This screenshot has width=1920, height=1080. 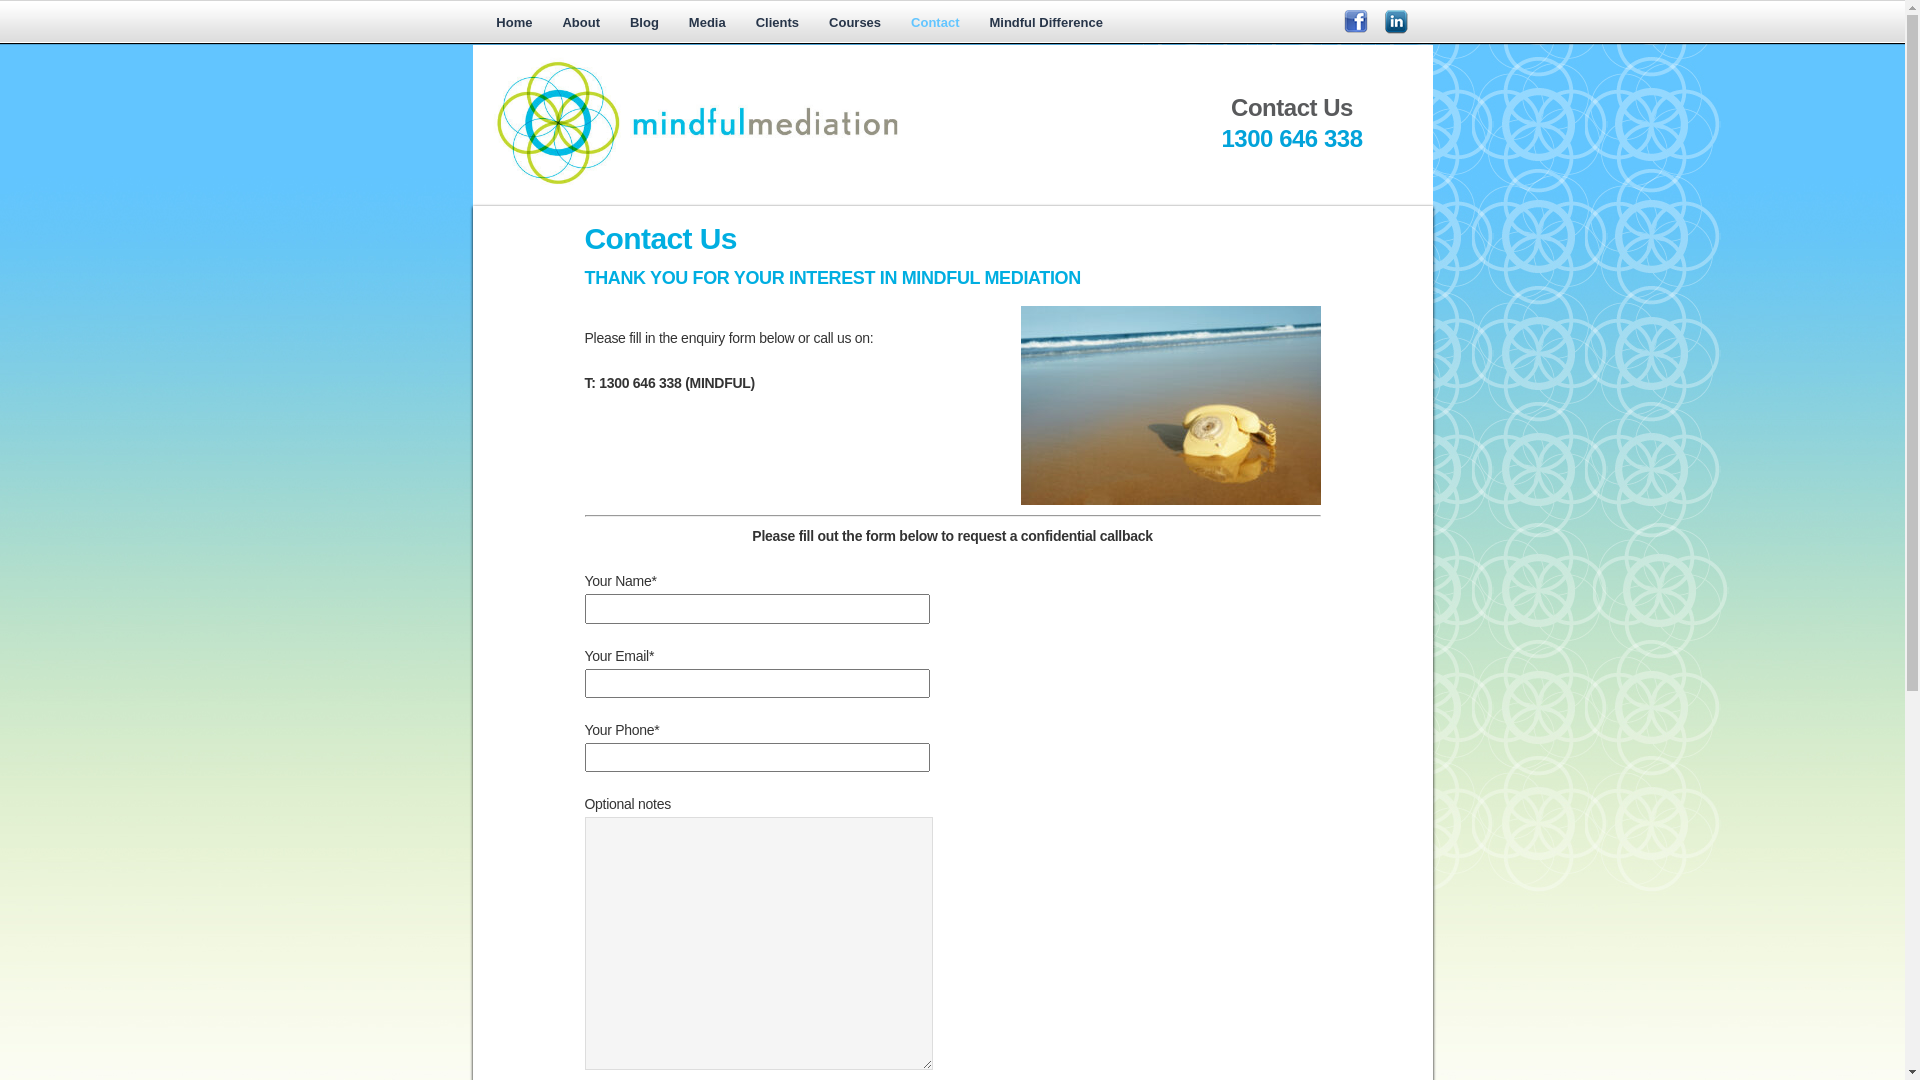 I want to click on About, so click(x=581, y=24).